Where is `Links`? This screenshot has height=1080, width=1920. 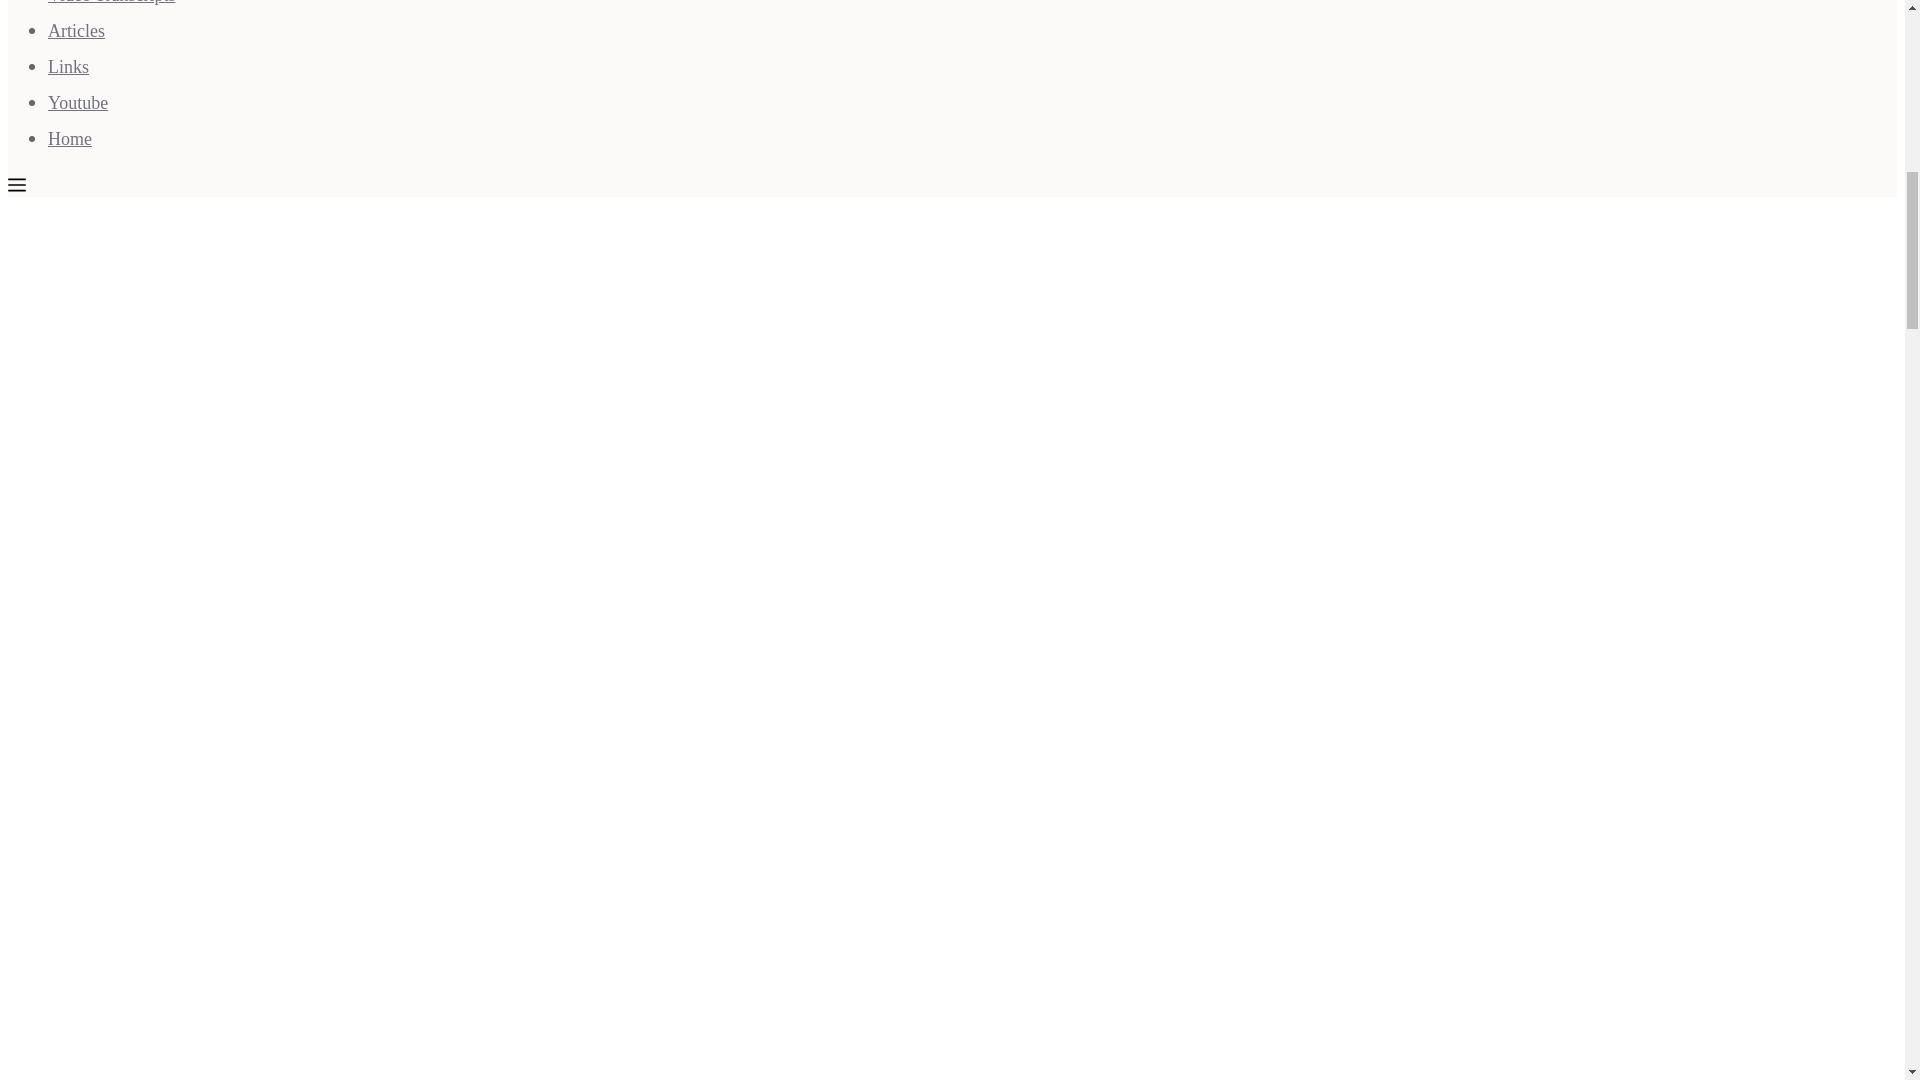
Links is located at coordinates (68, 66).